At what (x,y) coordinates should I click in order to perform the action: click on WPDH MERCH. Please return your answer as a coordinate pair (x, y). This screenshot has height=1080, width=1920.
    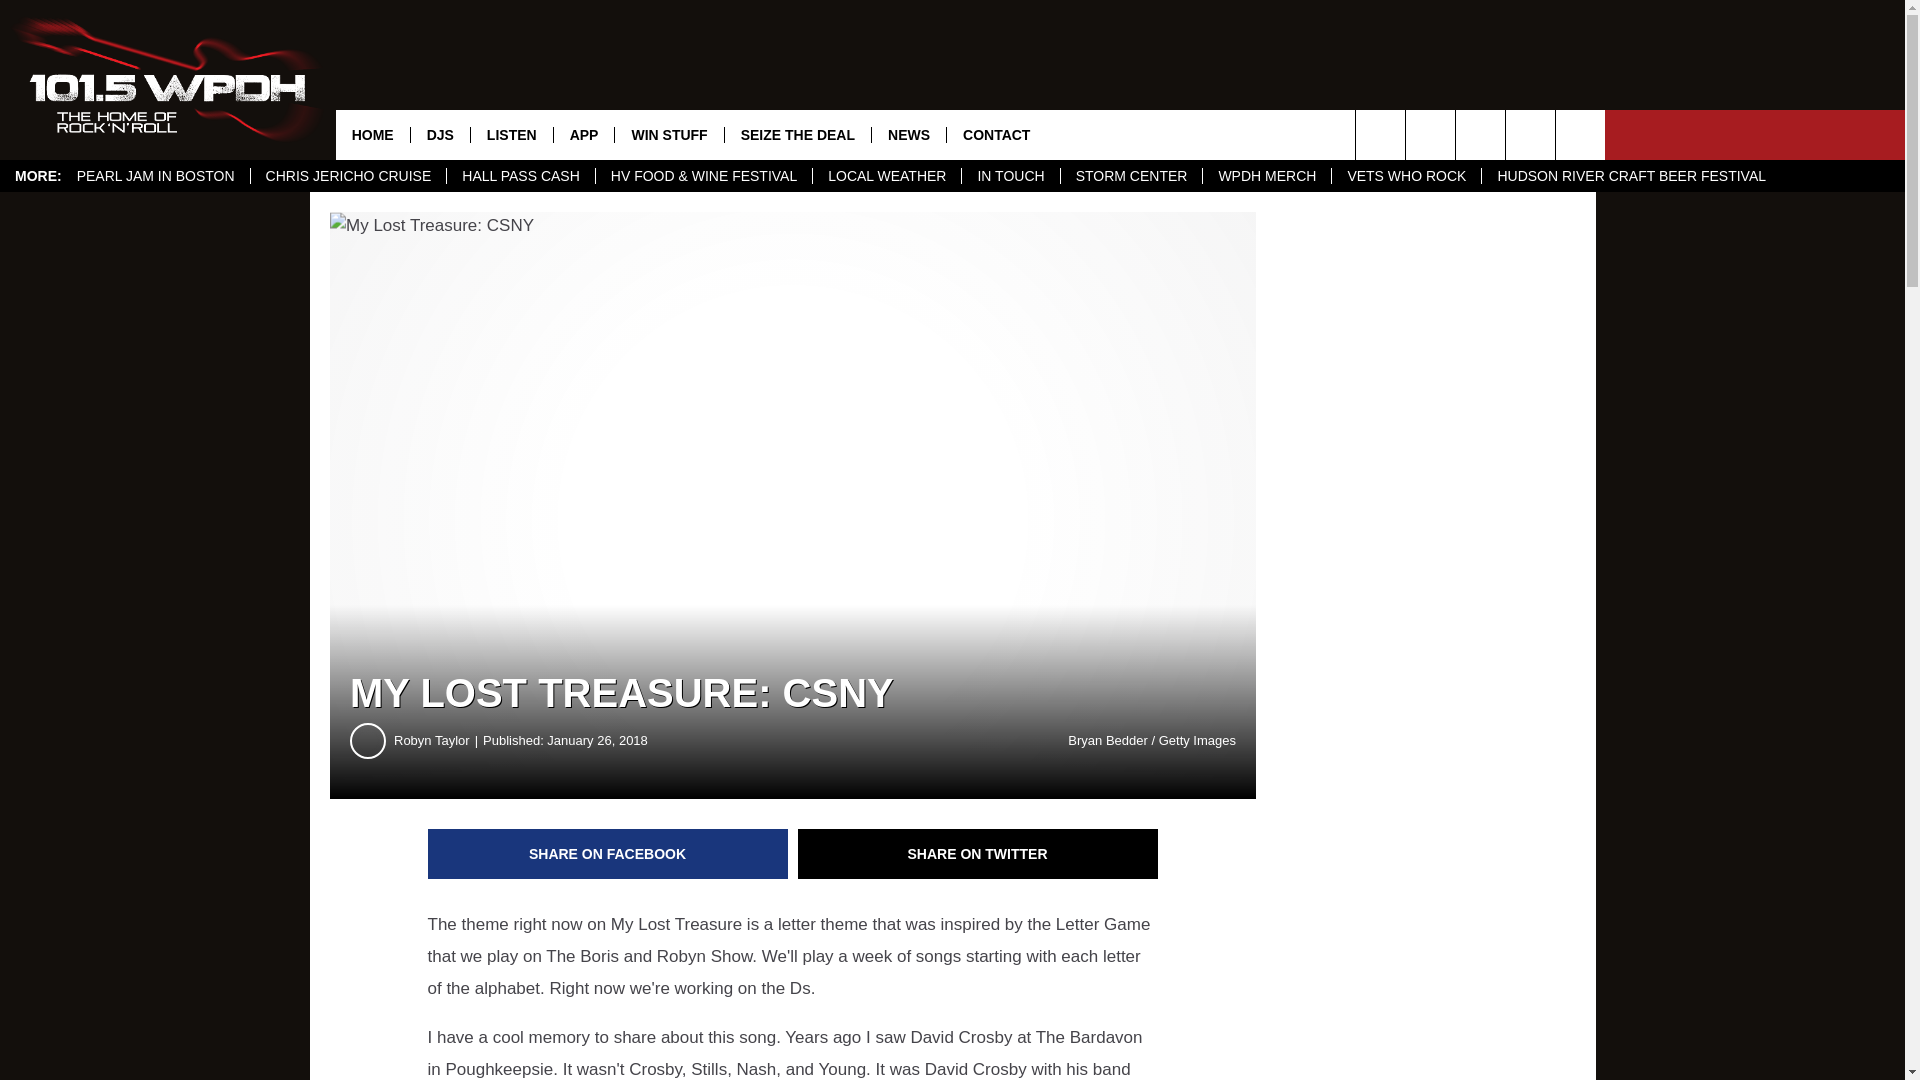
    Looking at the image, I should click on (1266, 176).